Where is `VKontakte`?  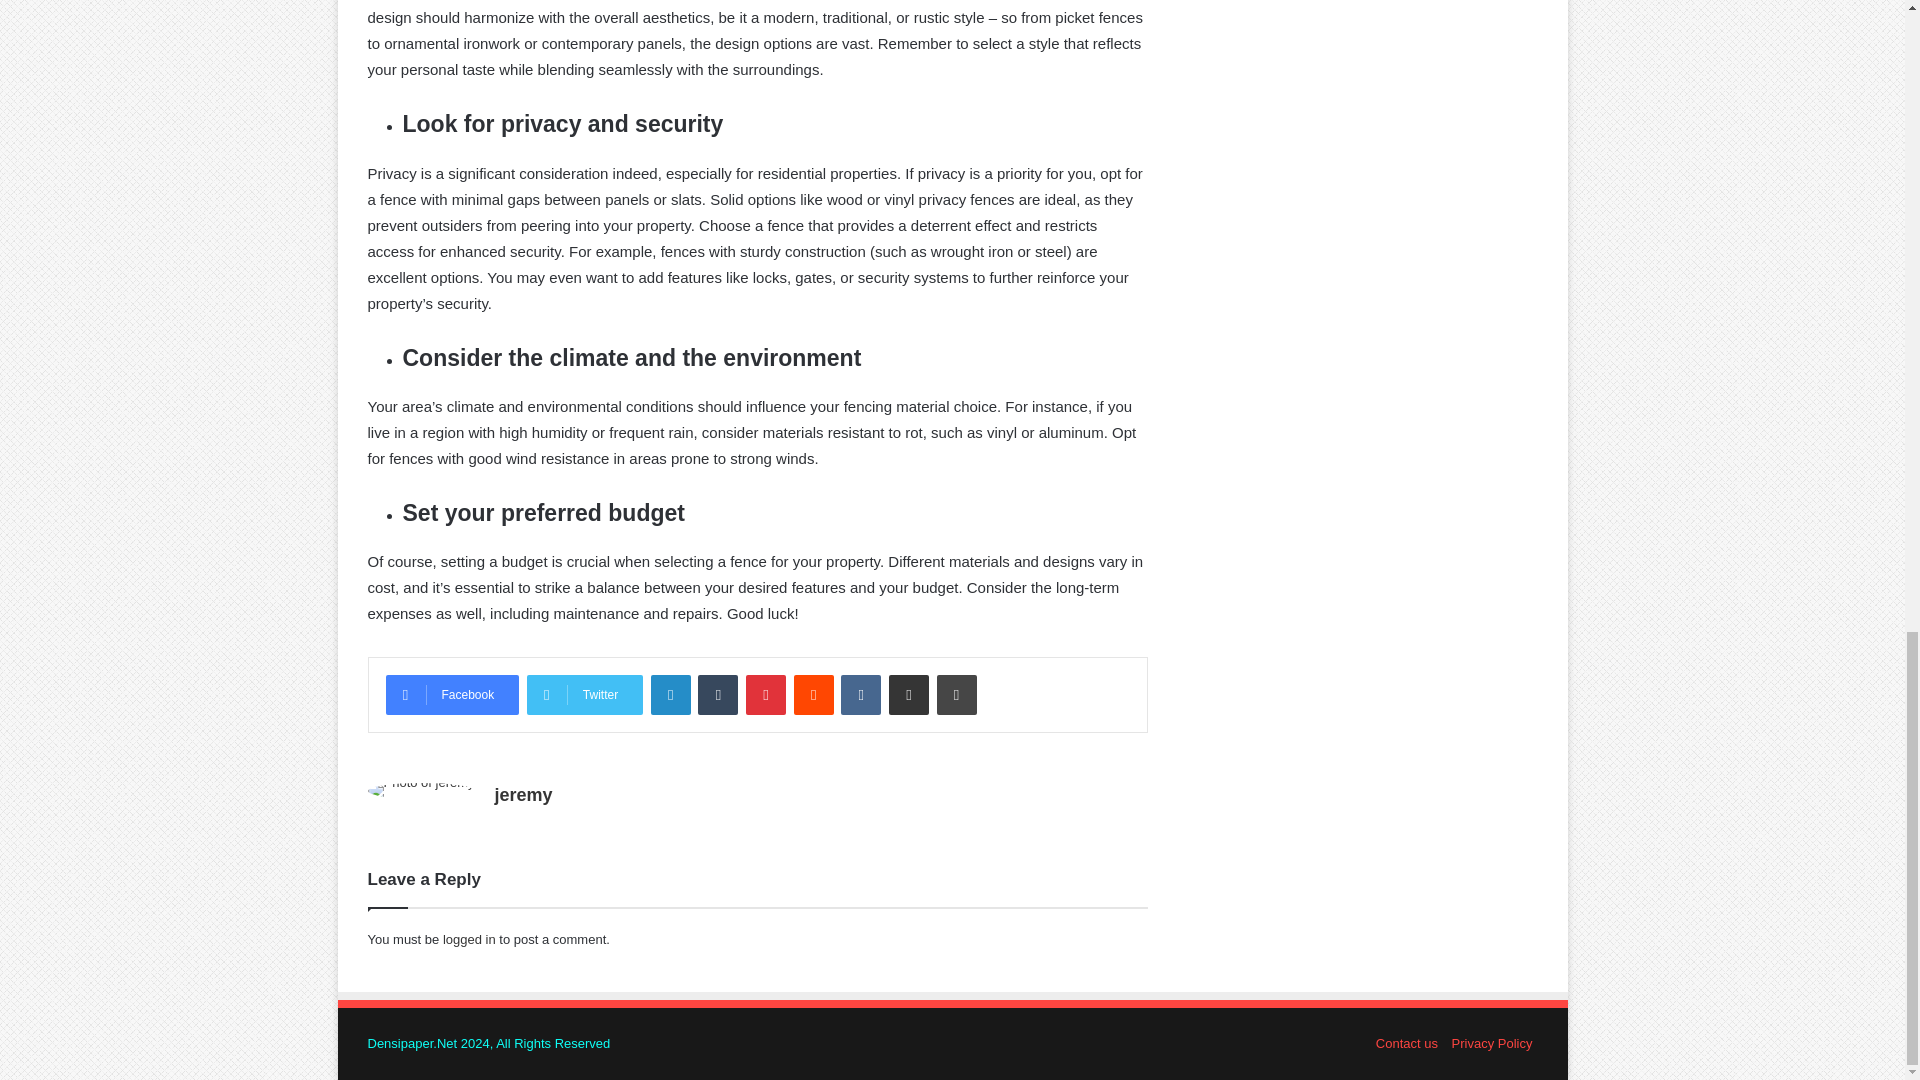
VKontakte is located at coordinates (860, 694).